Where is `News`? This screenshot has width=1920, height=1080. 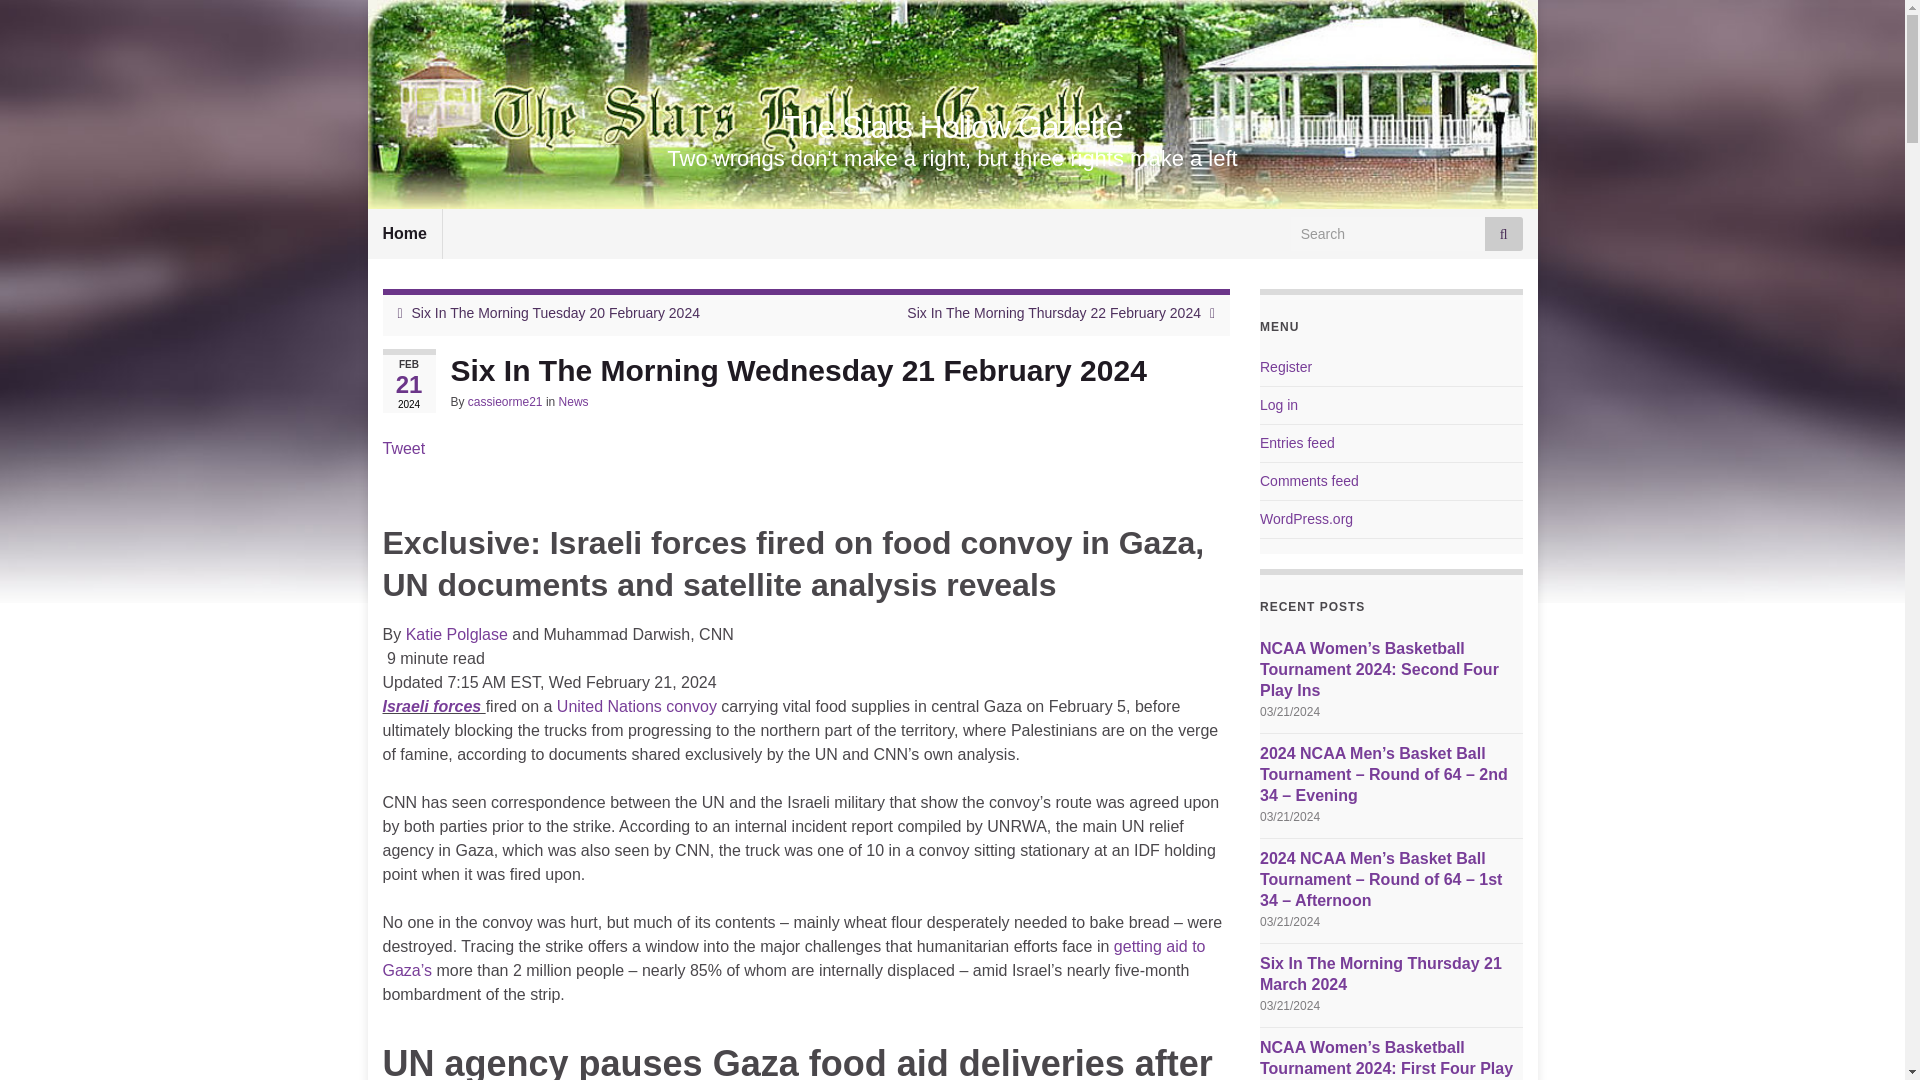
News is located at coordinates (574, 402).